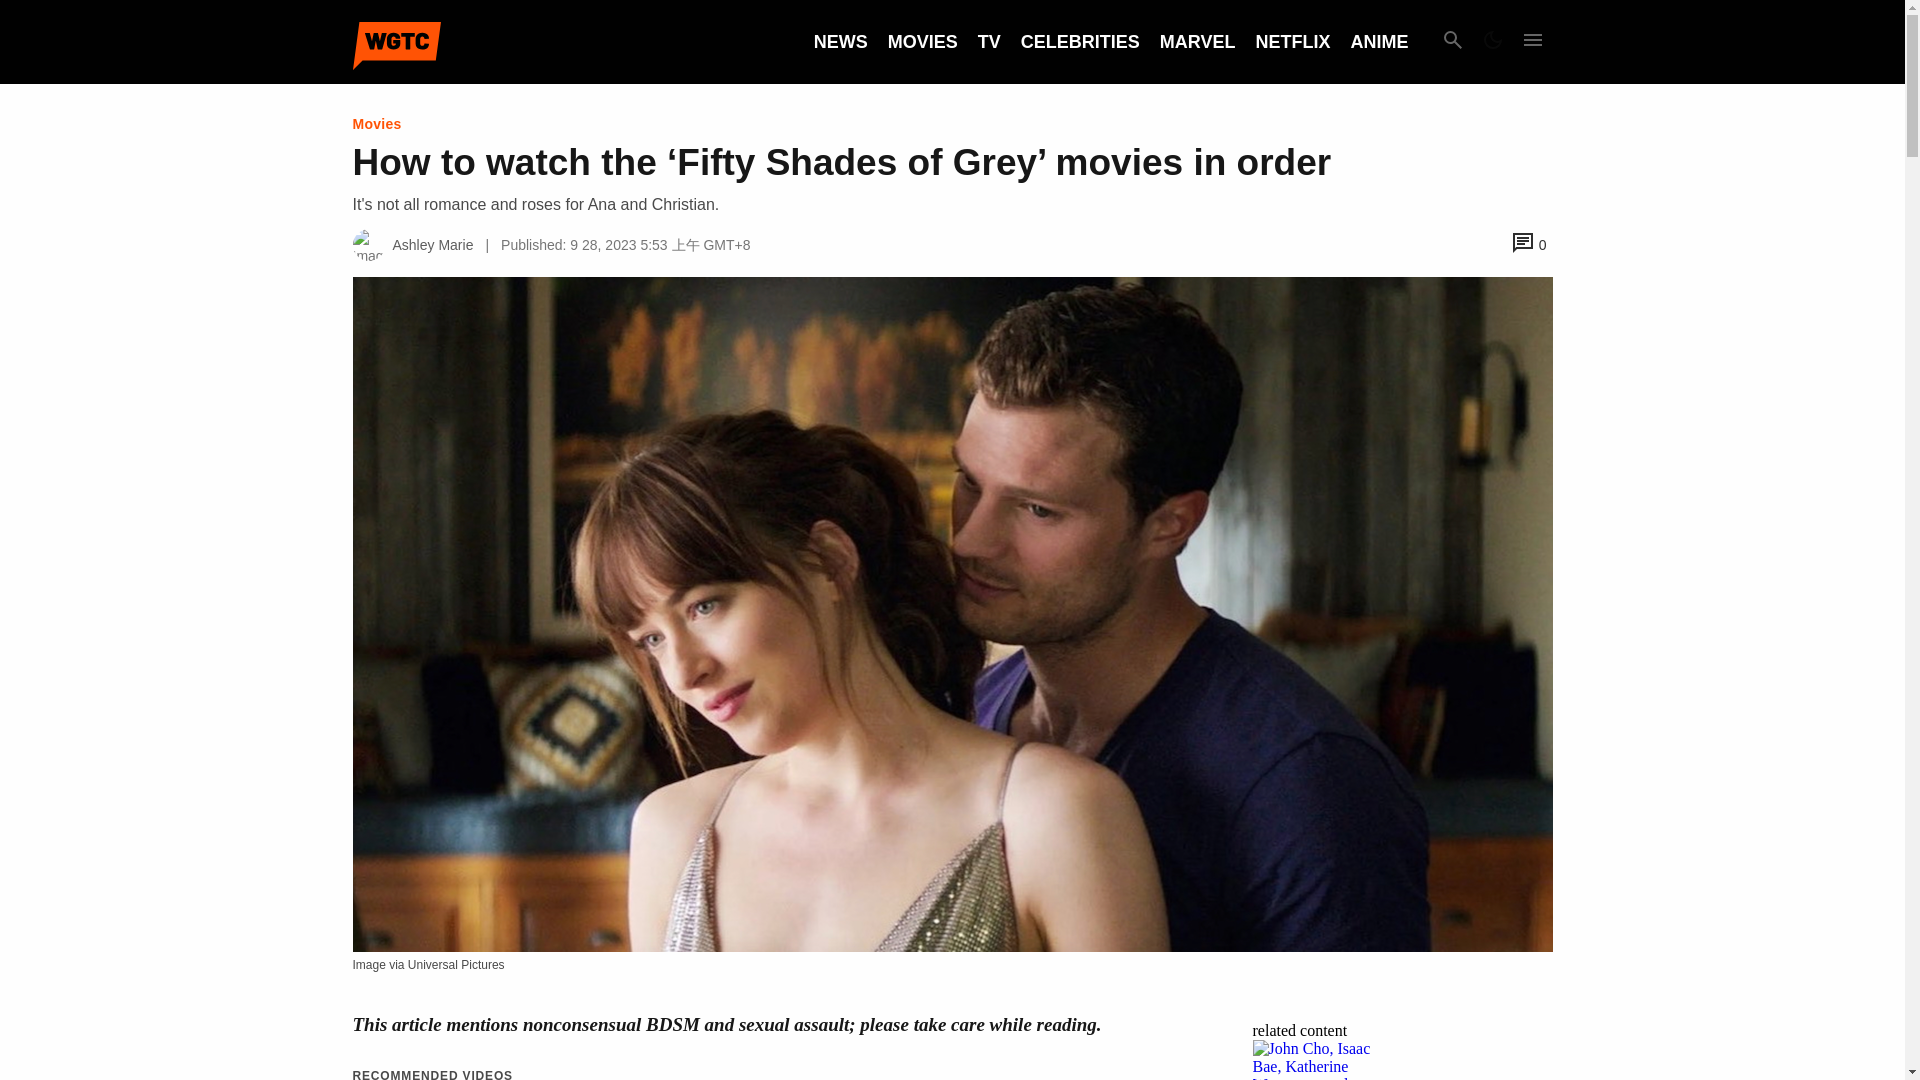 The width and height of the screenshot is (1920, 1080). I want to click on MARVEL, so click(1198, 42).